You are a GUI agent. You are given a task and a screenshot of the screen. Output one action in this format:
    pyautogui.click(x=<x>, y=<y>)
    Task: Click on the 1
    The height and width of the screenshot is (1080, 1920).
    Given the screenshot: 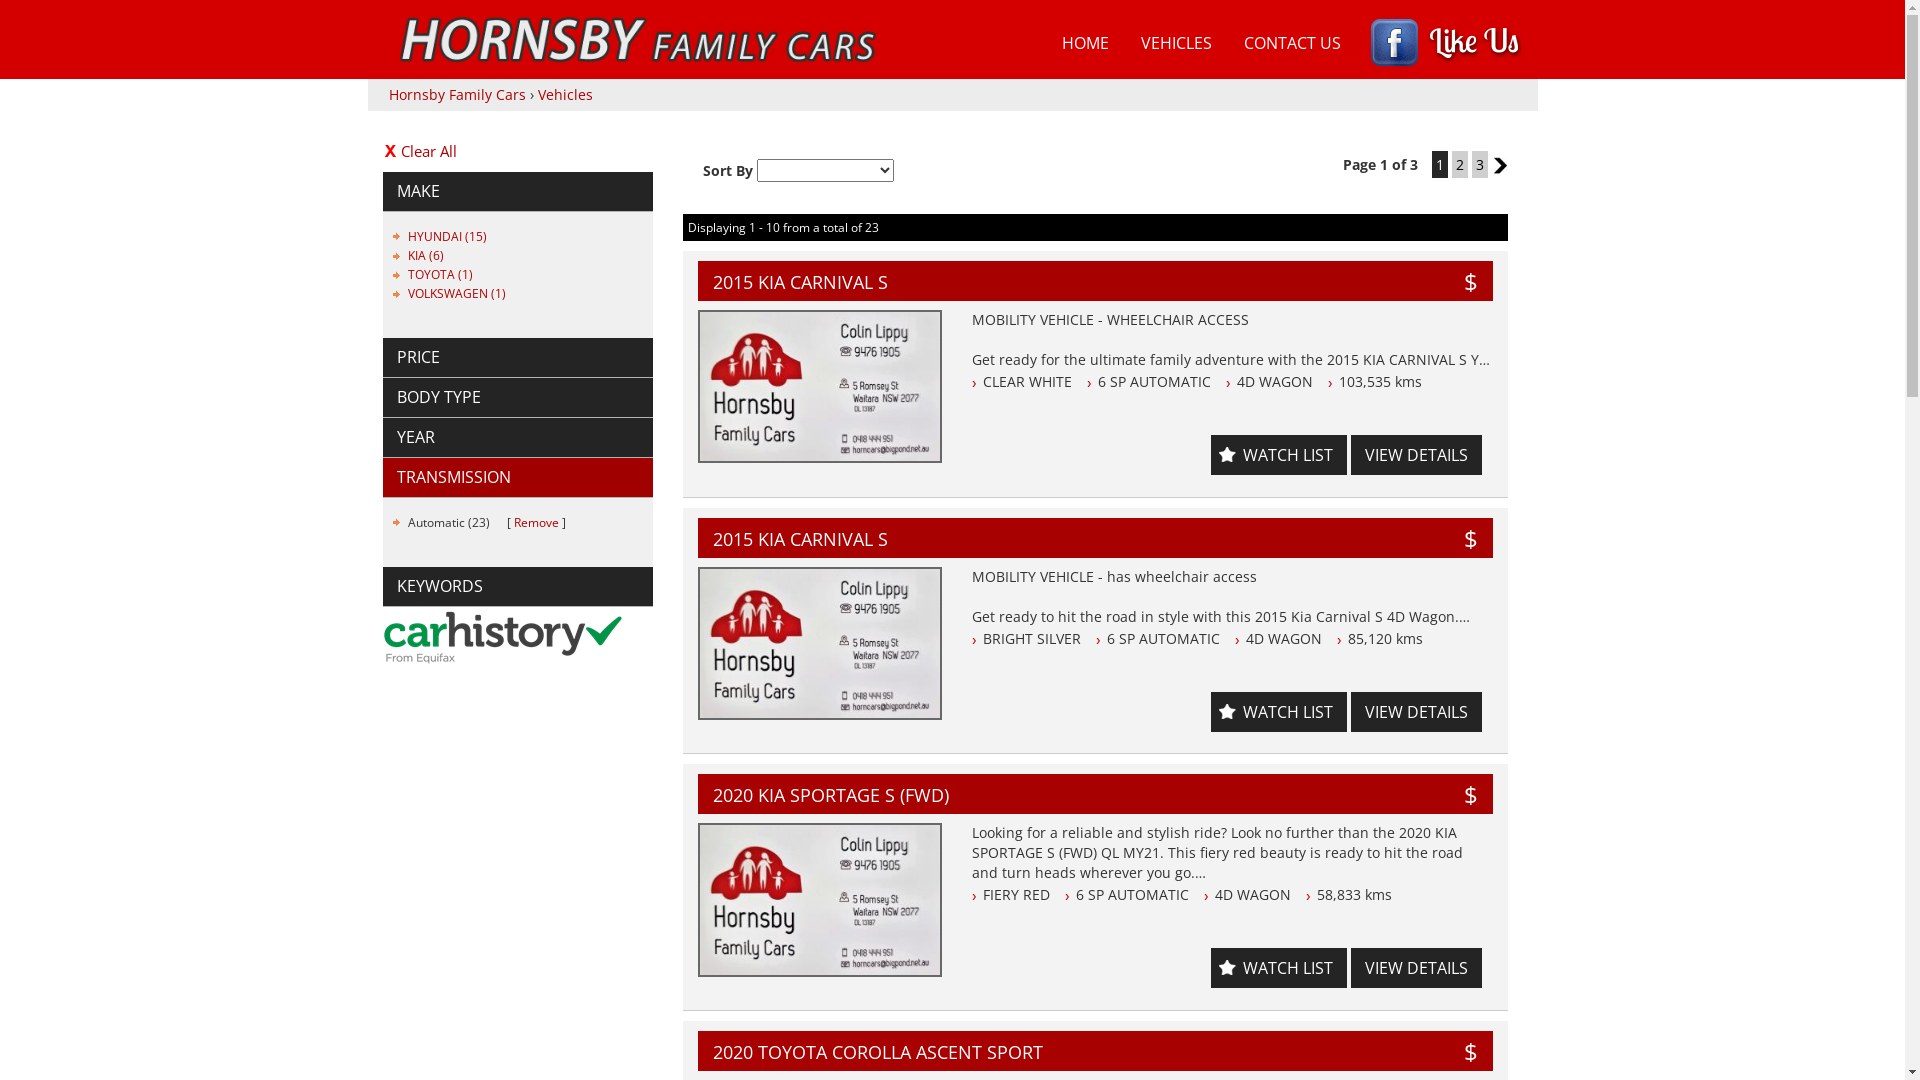 What is the action you would take?
    pyautogui.click(x=1440, y=164)
    